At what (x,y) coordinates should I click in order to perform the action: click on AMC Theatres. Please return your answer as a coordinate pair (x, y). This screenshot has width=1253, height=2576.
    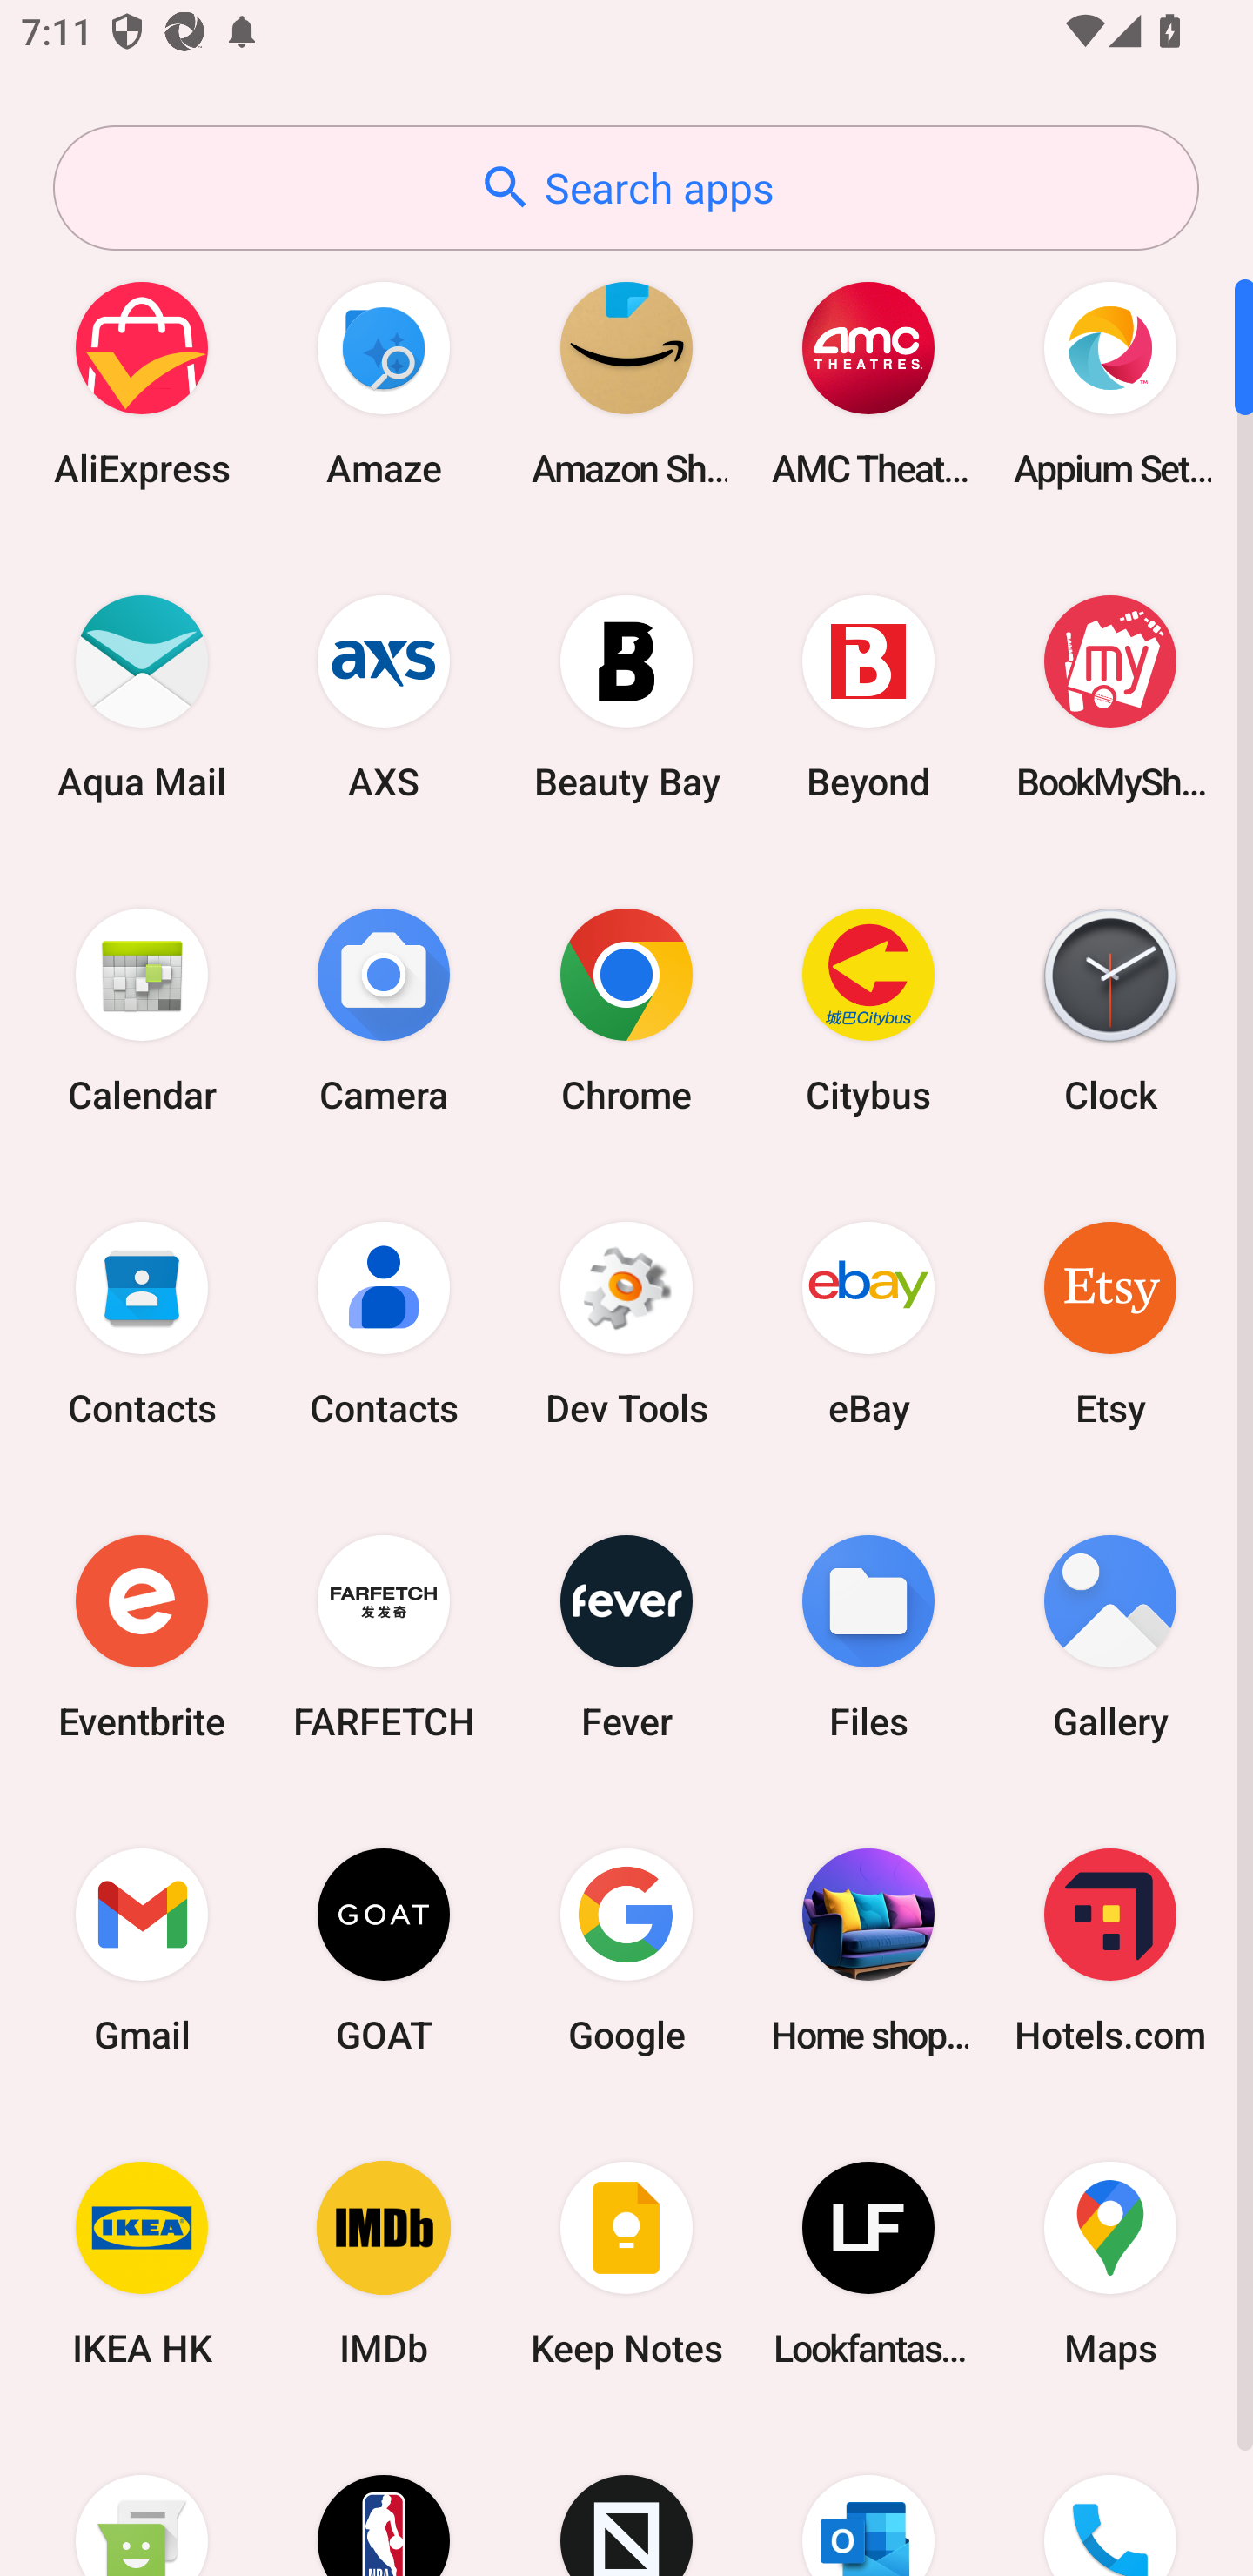
    Looking at the image, I should click on (868, 383).